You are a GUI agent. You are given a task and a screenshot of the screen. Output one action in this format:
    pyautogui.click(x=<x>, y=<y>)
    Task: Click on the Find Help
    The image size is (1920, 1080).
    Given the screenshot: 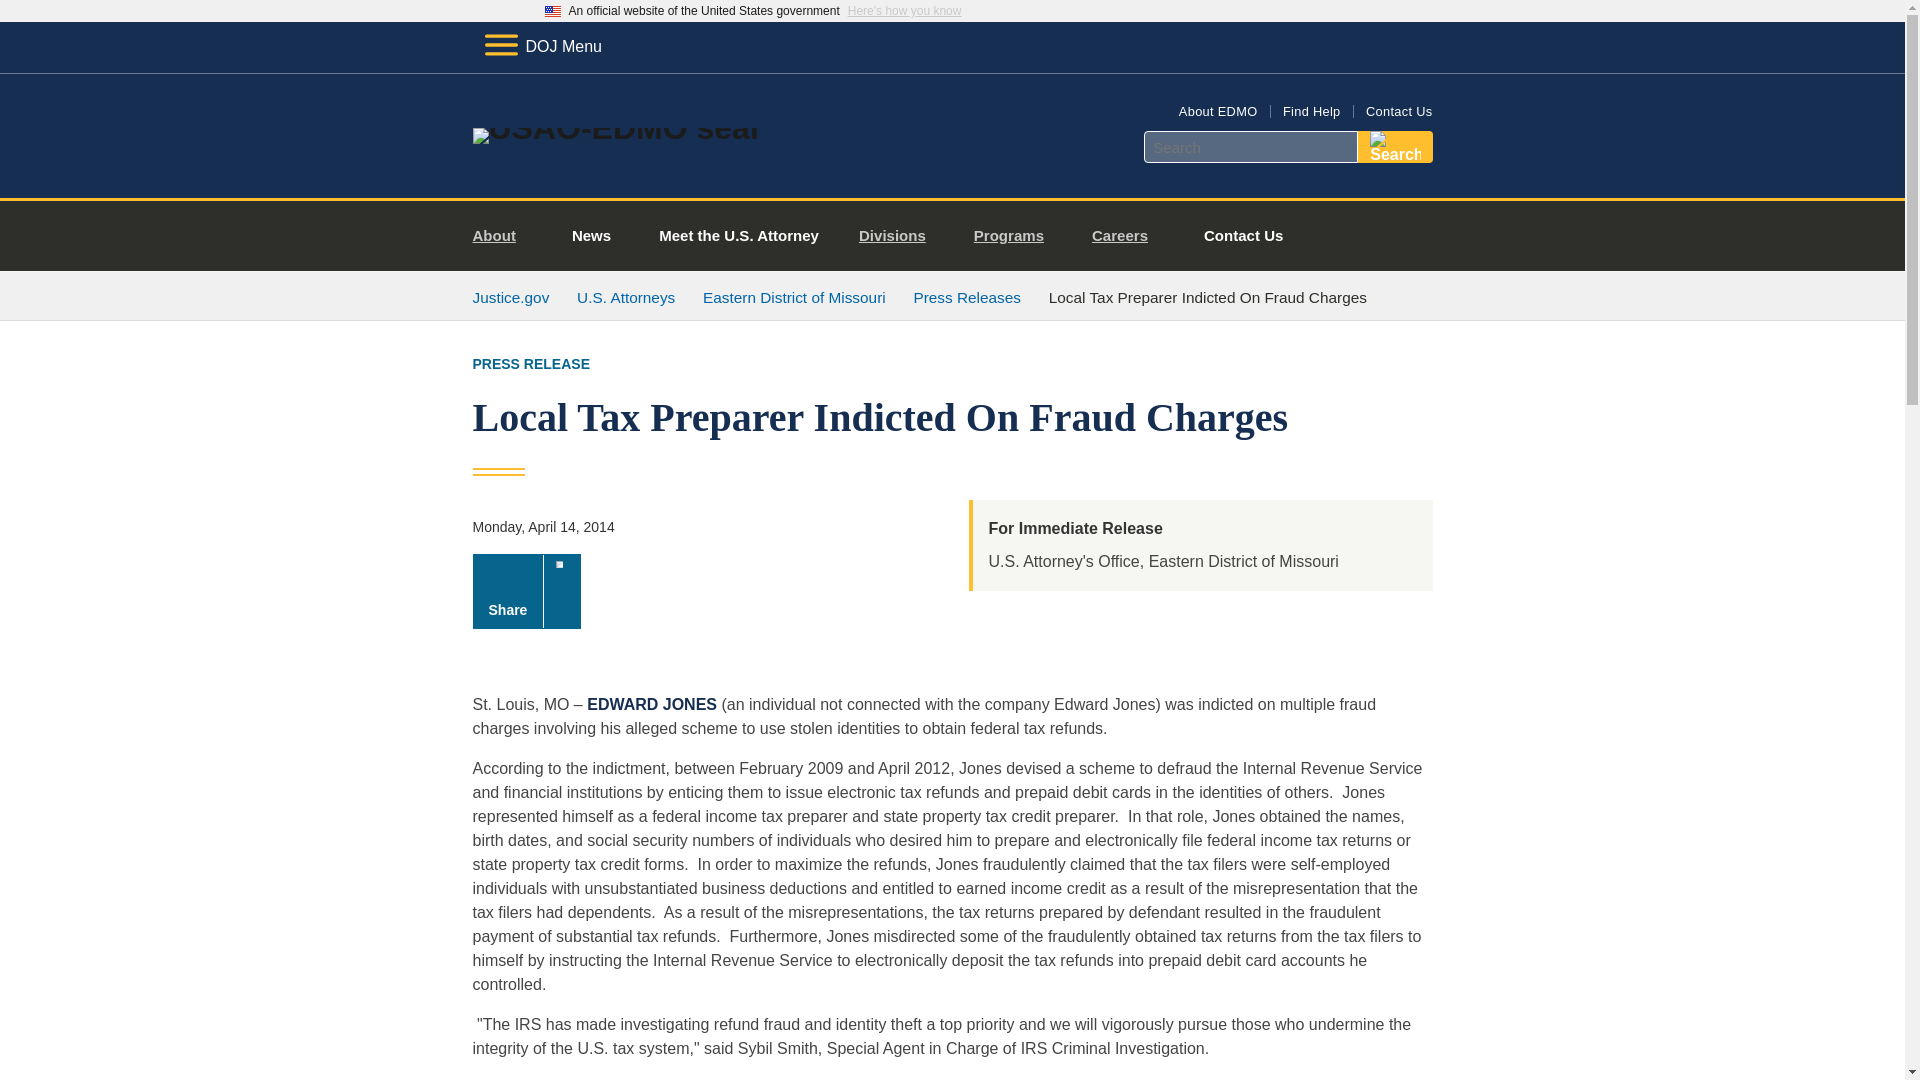 What is the action you would take?
    pyautogui.click(x=1311, y=110)
    